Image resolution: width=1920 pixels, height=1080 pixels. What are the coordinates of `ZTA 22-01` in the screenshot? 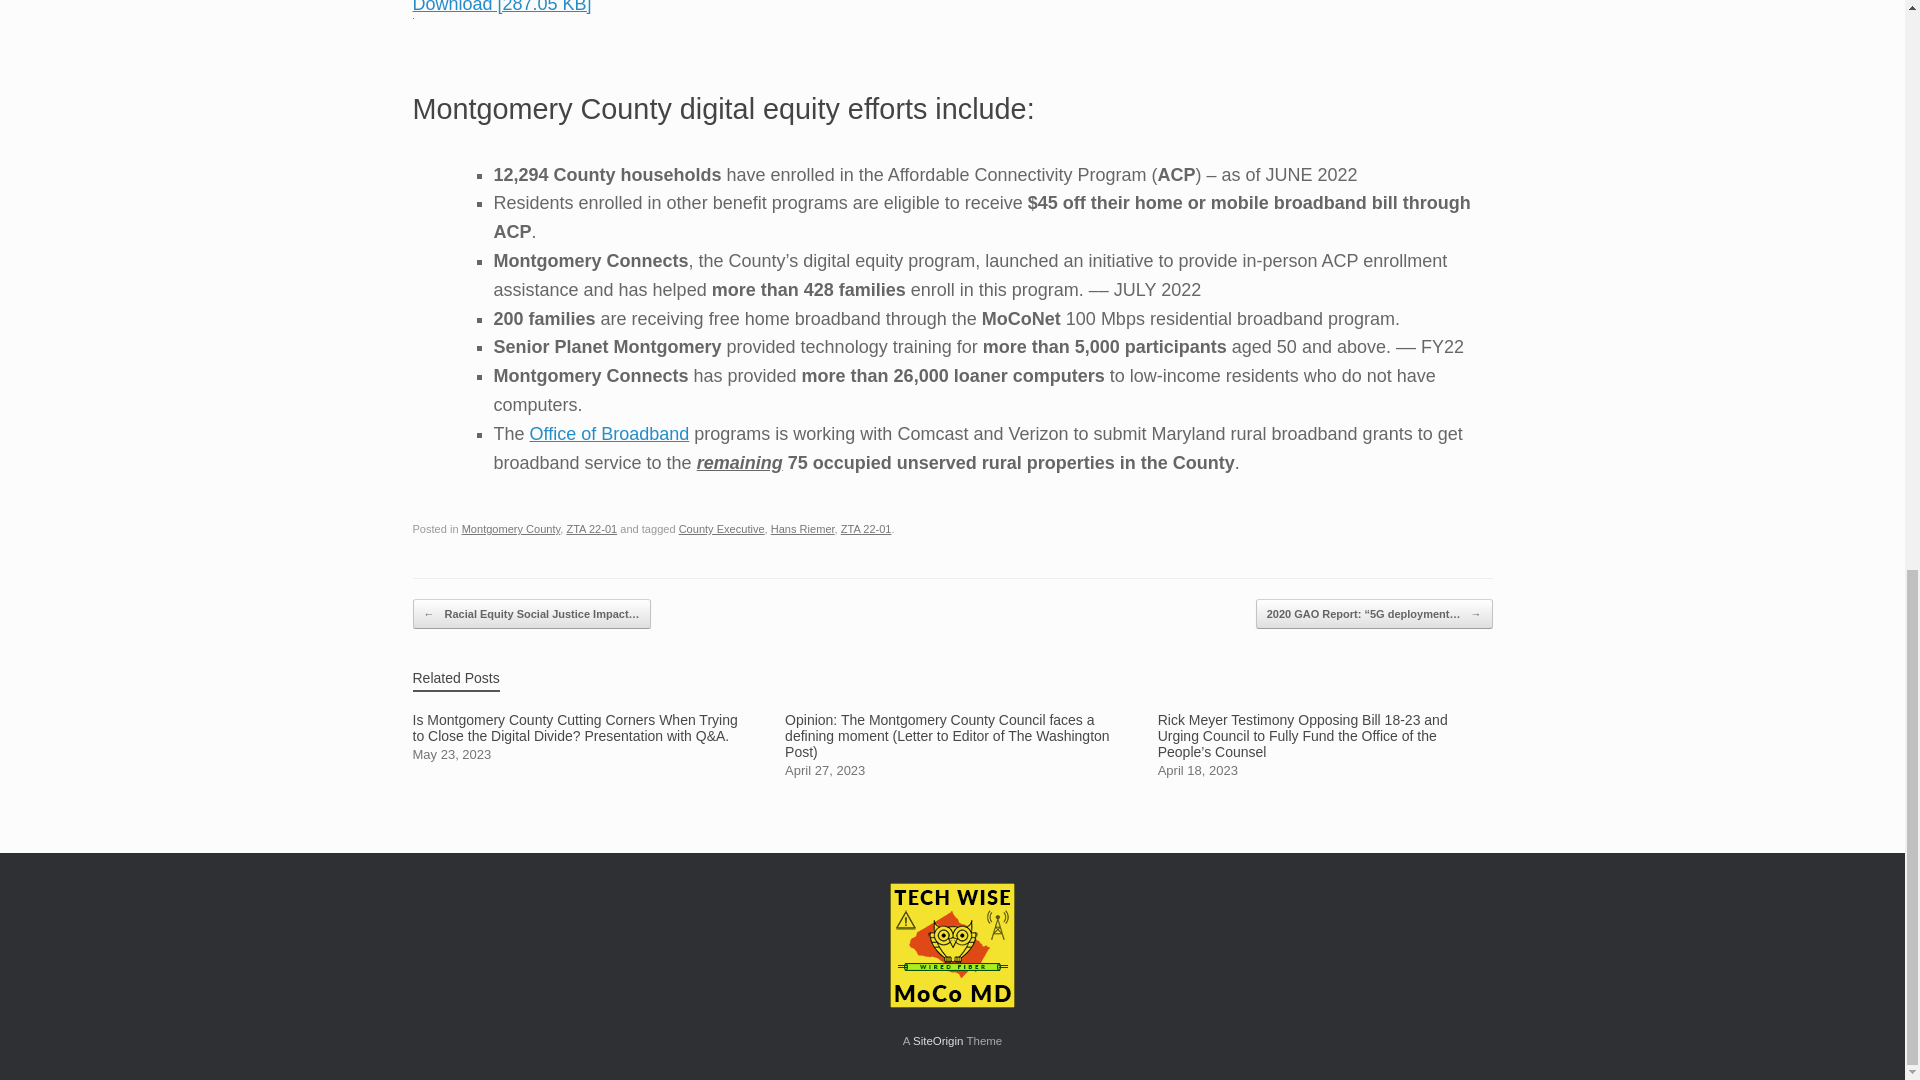 It's located at (591, 528).